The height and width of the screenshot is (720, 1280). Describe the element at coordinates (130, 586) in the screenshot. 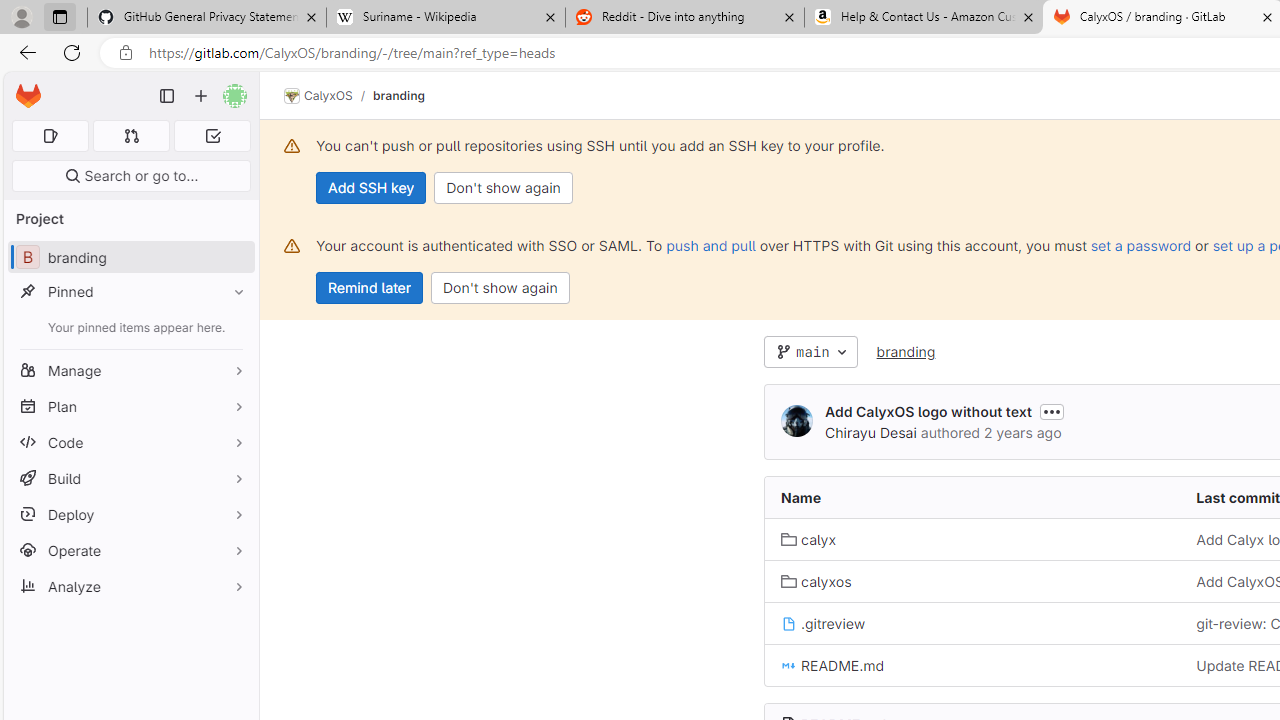

I see `Analyze` at that location.